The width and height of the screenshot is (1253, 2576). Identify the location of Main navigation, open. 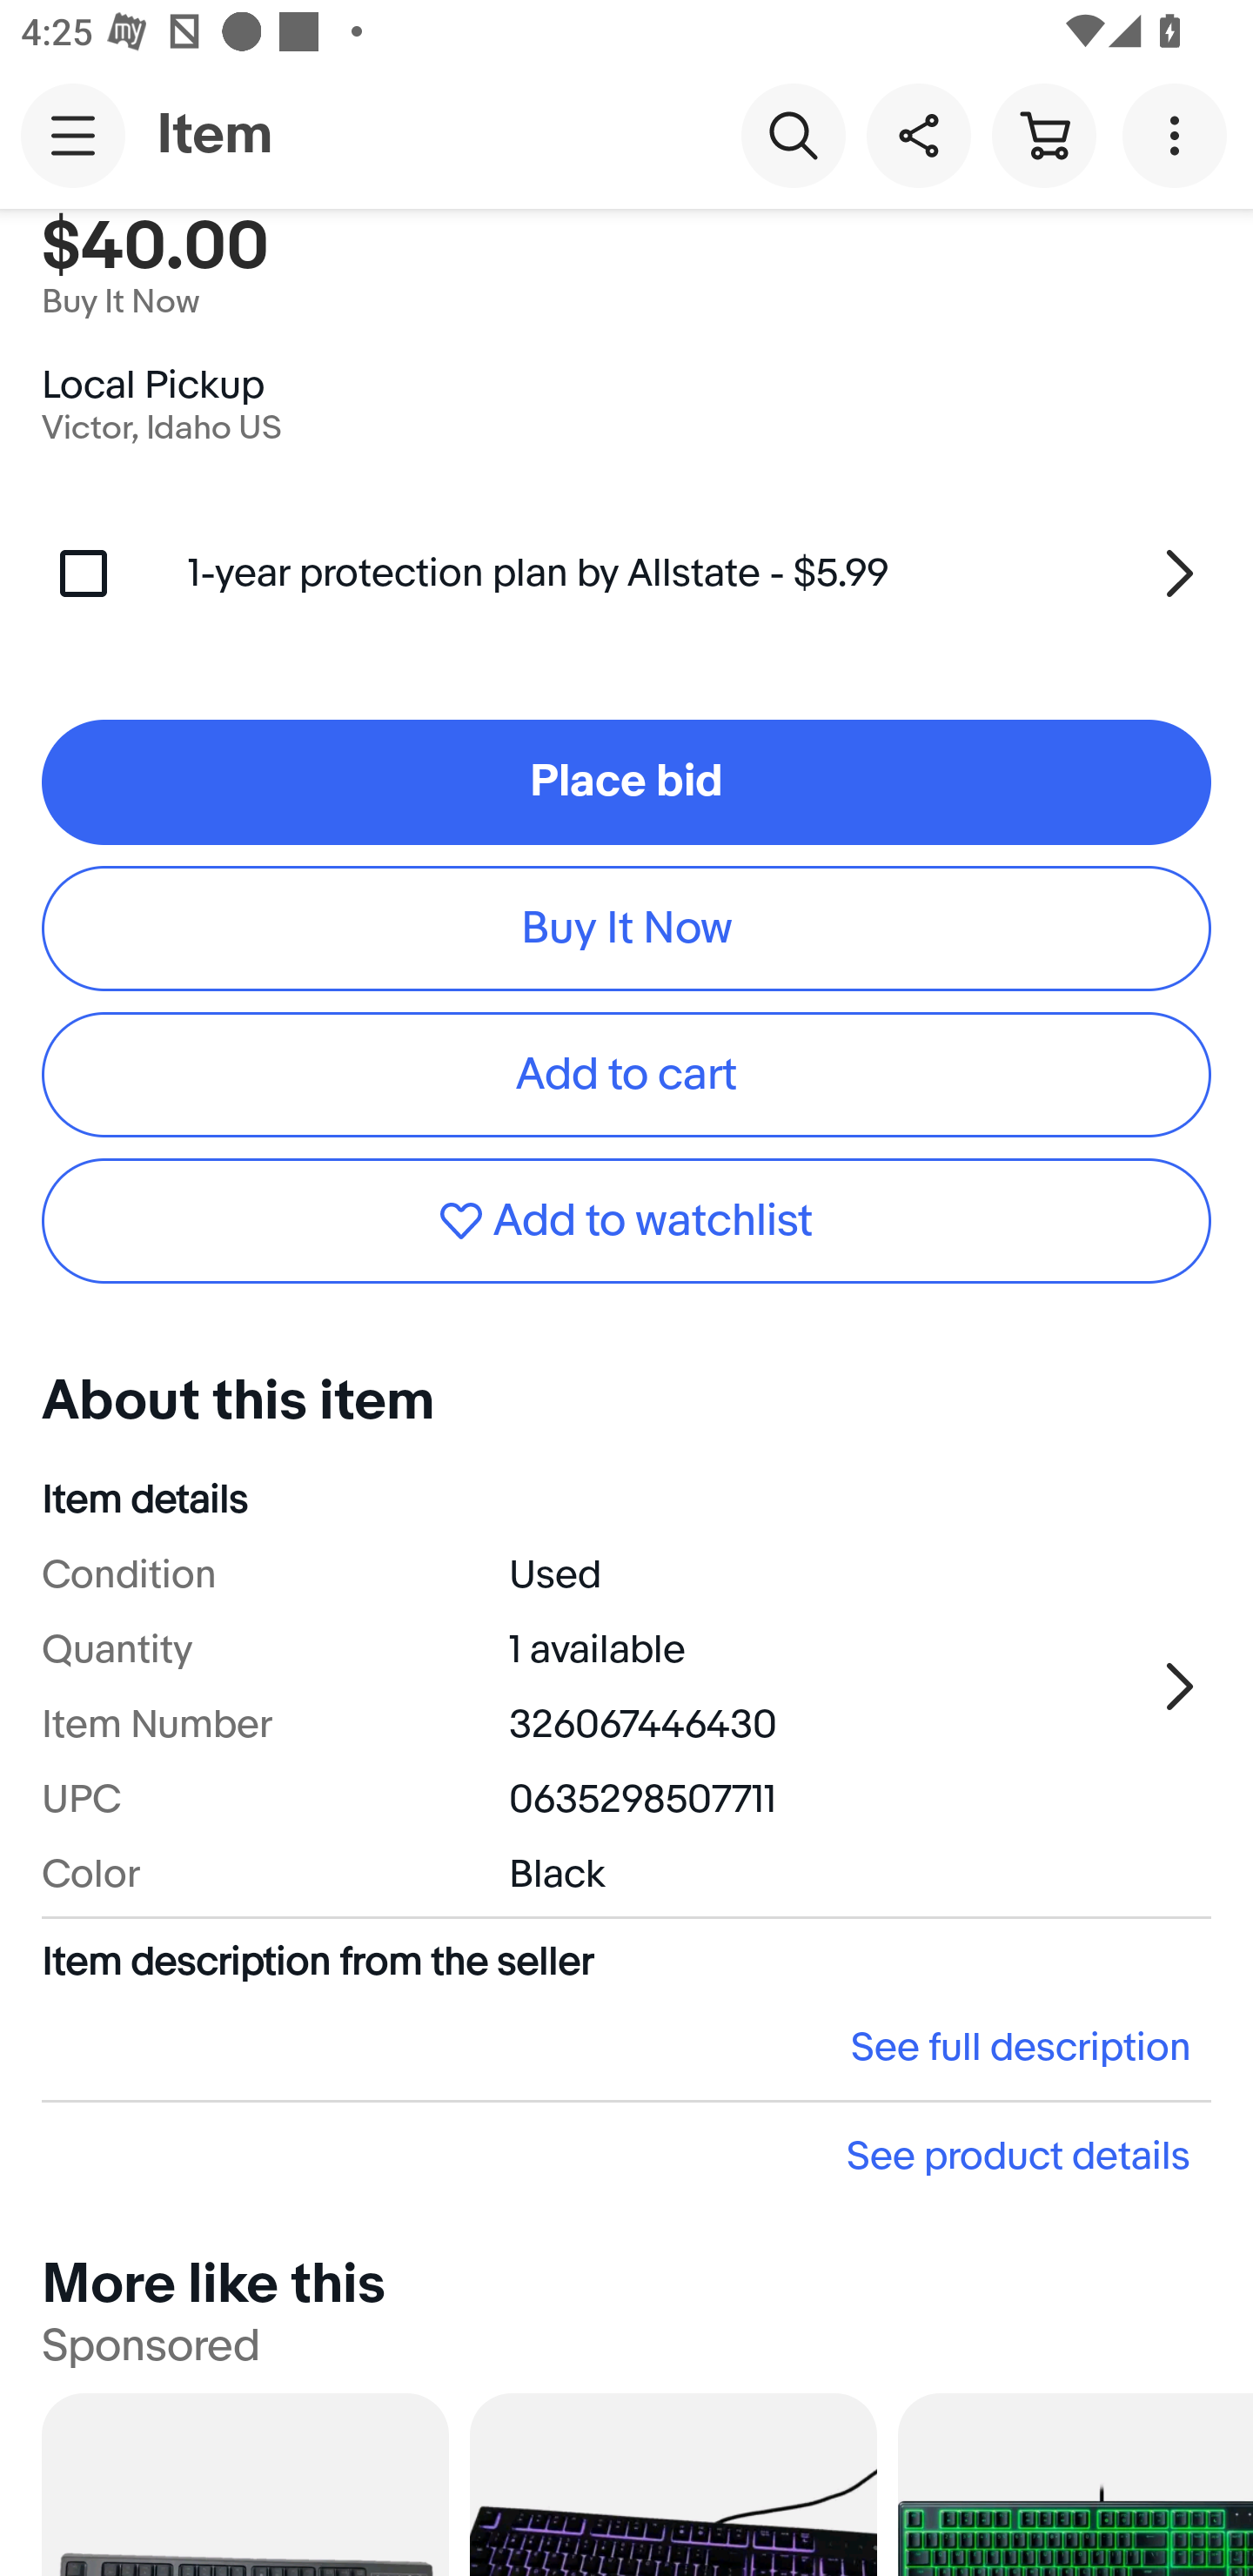
(73, 135).